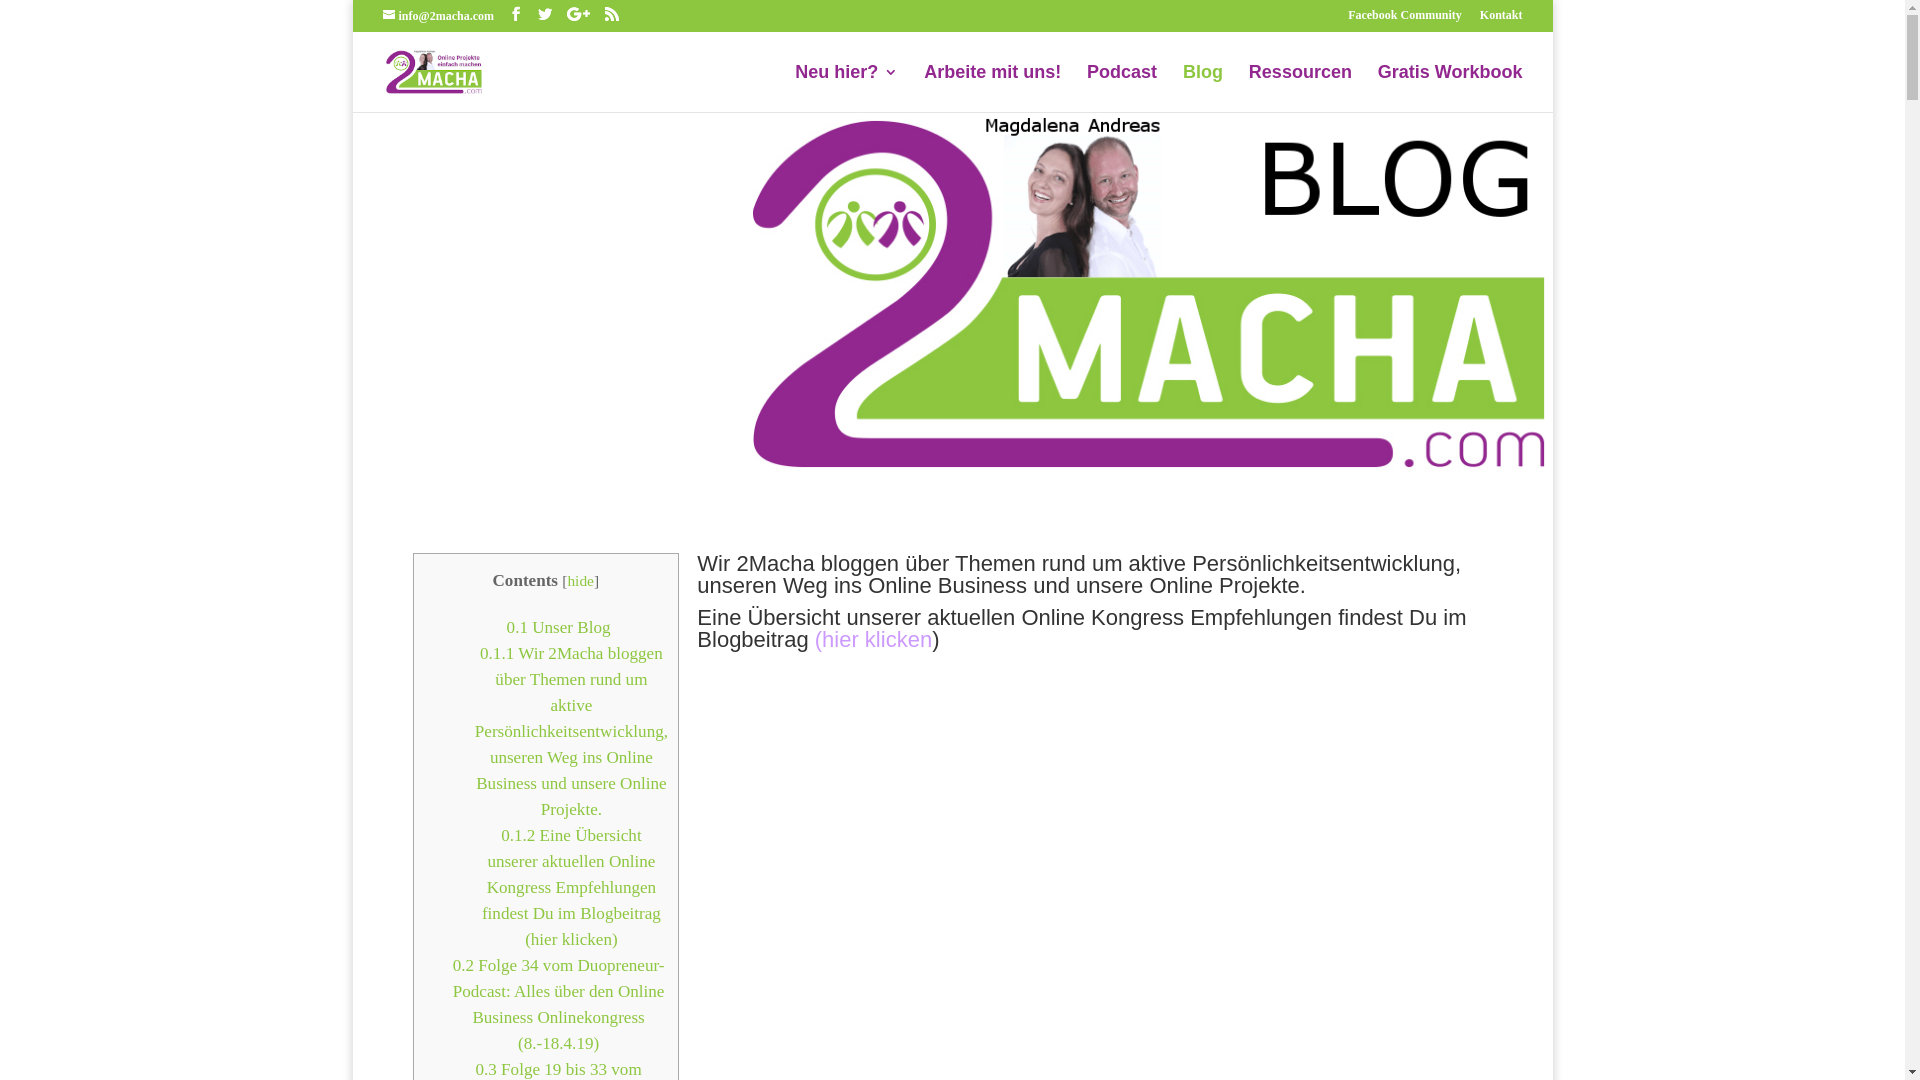 The height and width of the screenshot is (1080, 1920). I want to click on info@2macha.com, so click(438, 16).